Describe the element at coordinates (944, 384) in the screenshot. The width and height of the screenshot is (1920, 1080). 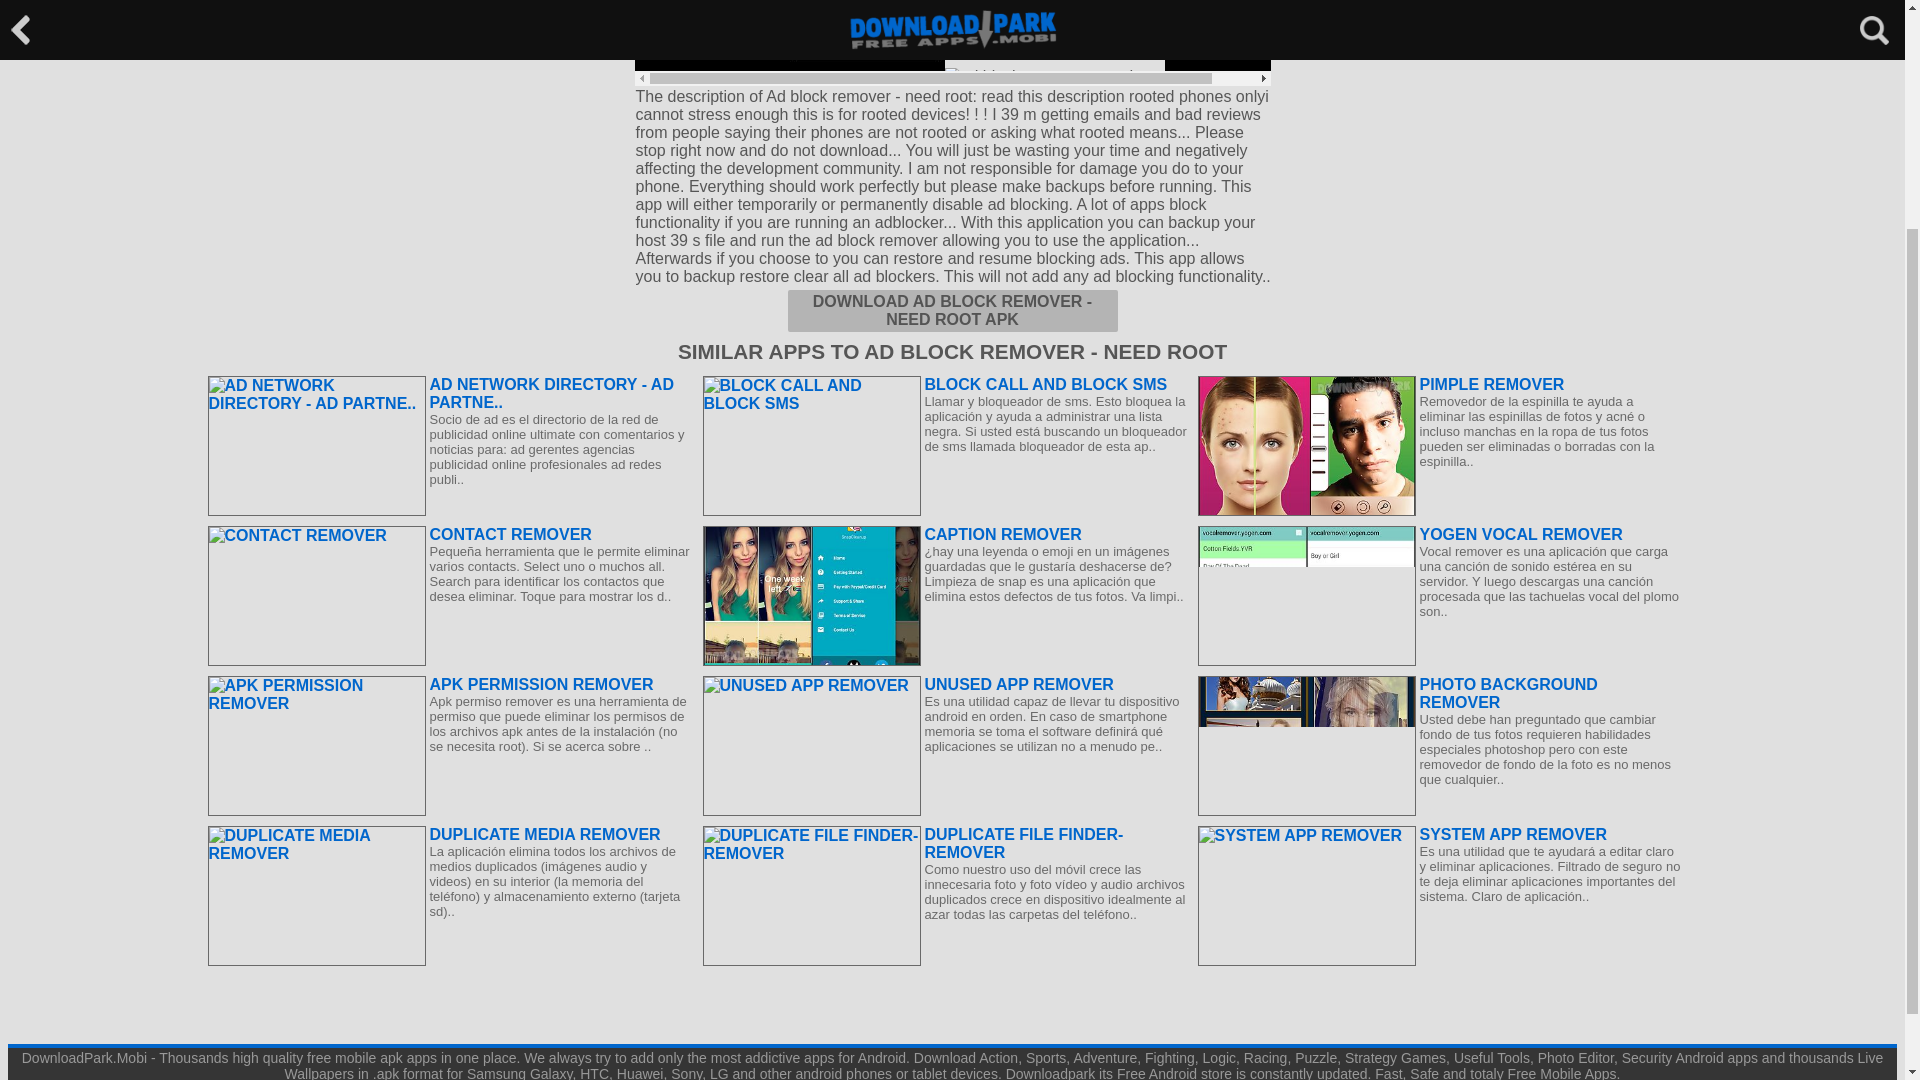
I see `BLOCK CALL AND BLOCK SMS` at that location.